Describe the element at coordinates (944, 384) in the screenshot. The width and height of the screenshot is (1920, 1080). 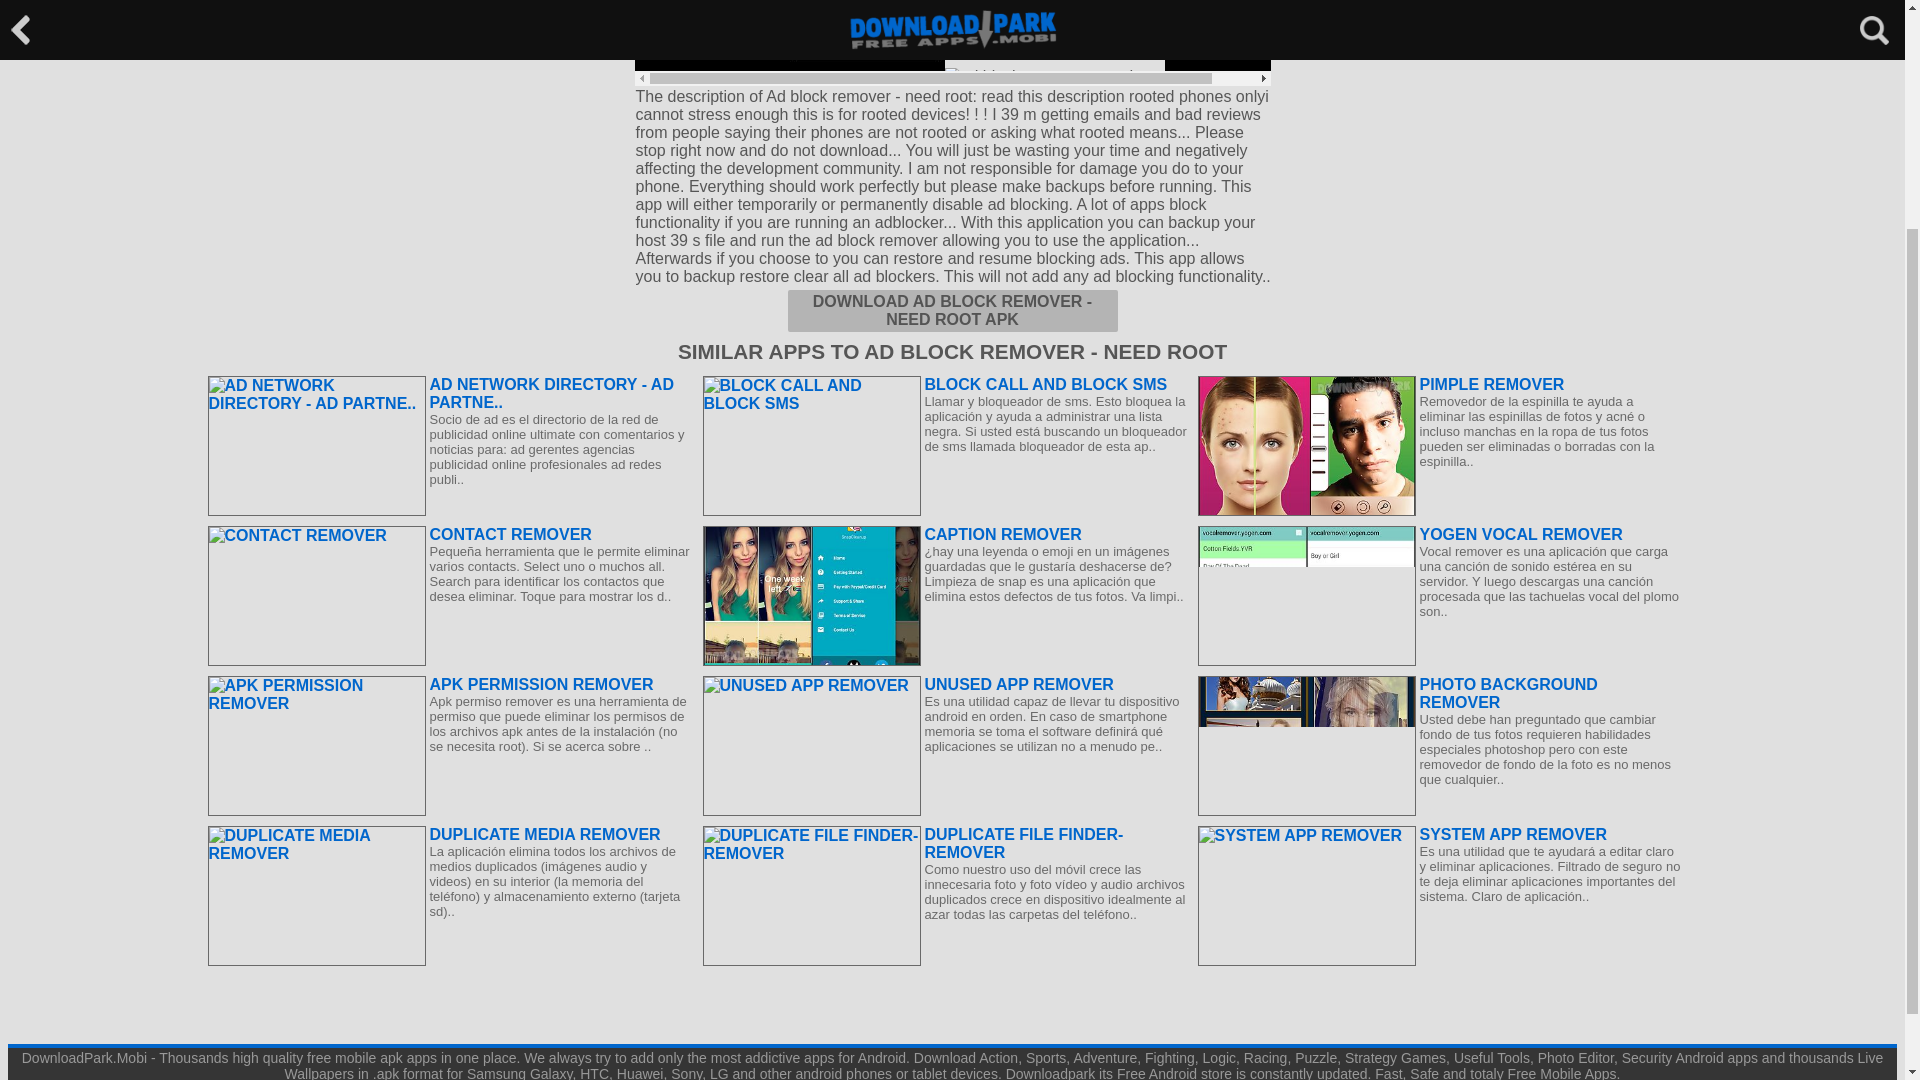
I see `BLOCK CALL AND BLOCK SMS` at that location.